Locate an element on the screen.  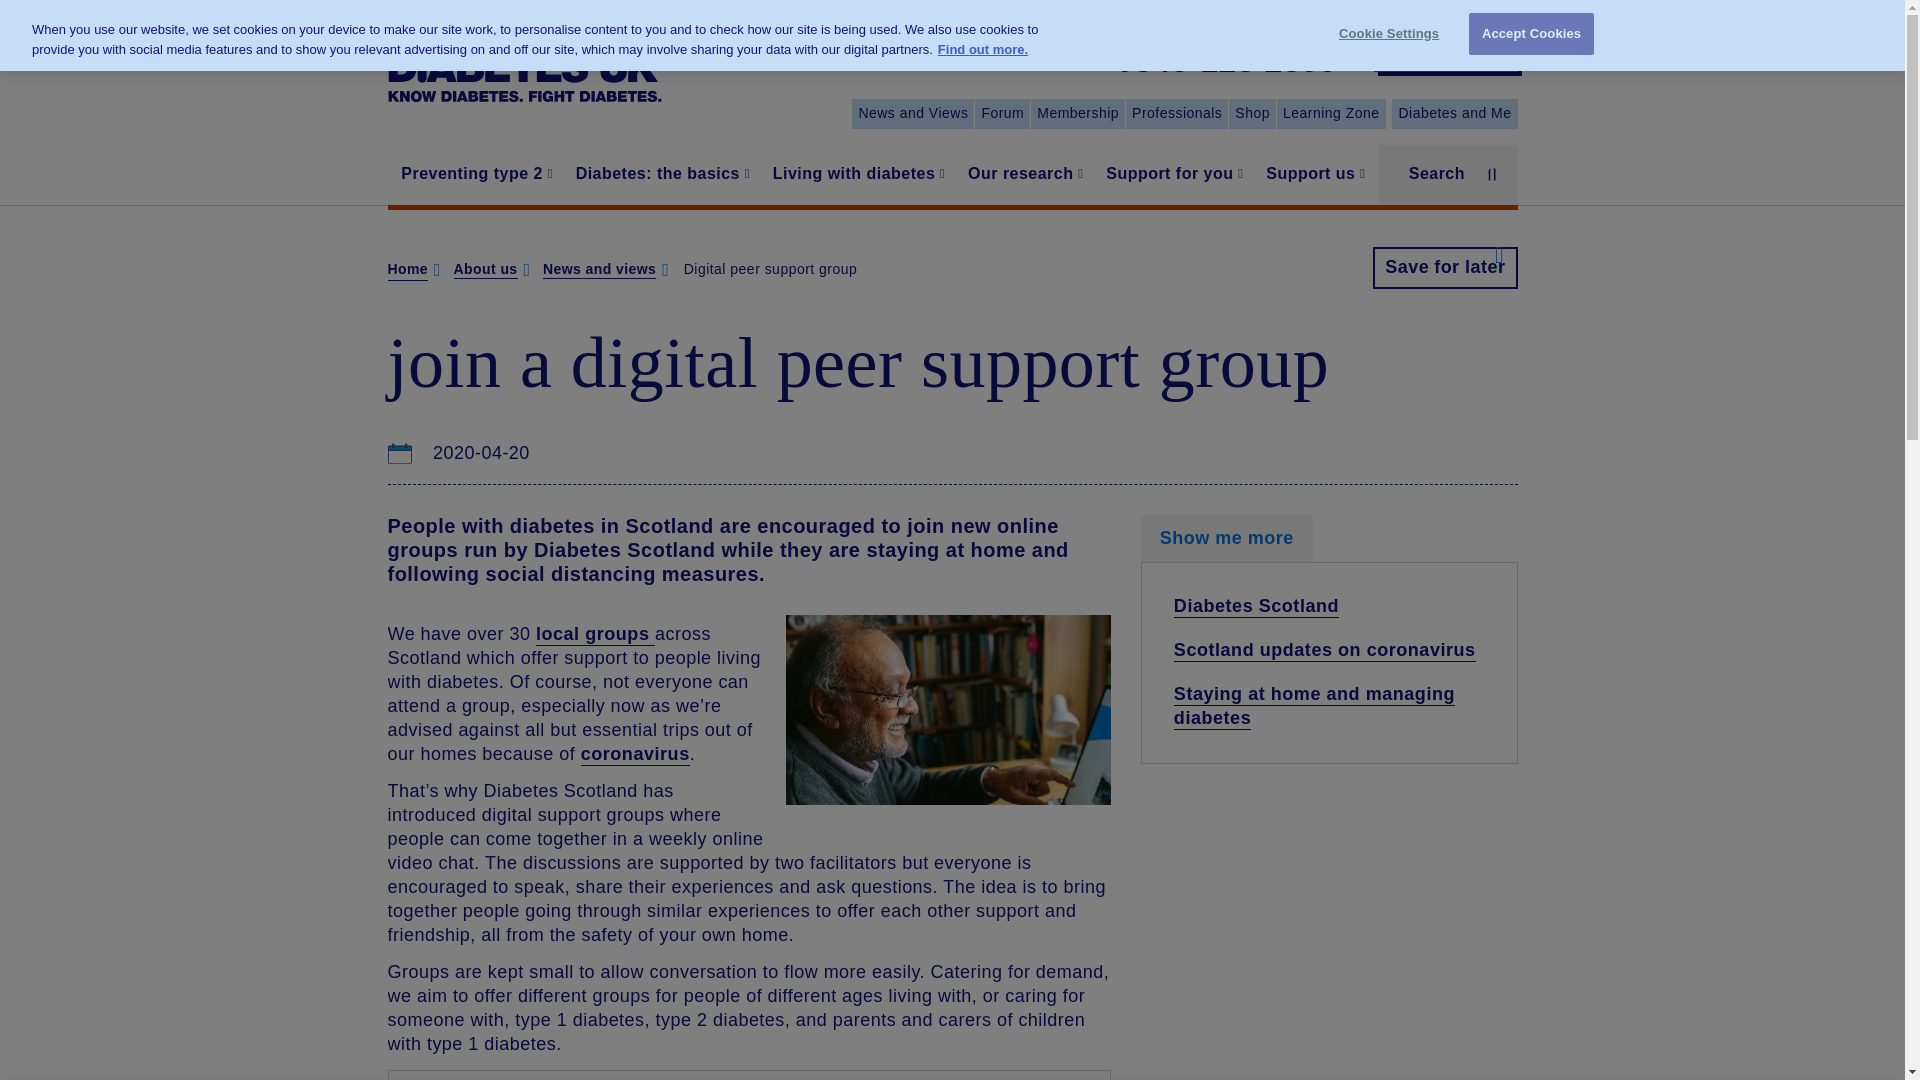
Donate is located at coordinates (1446, 50).